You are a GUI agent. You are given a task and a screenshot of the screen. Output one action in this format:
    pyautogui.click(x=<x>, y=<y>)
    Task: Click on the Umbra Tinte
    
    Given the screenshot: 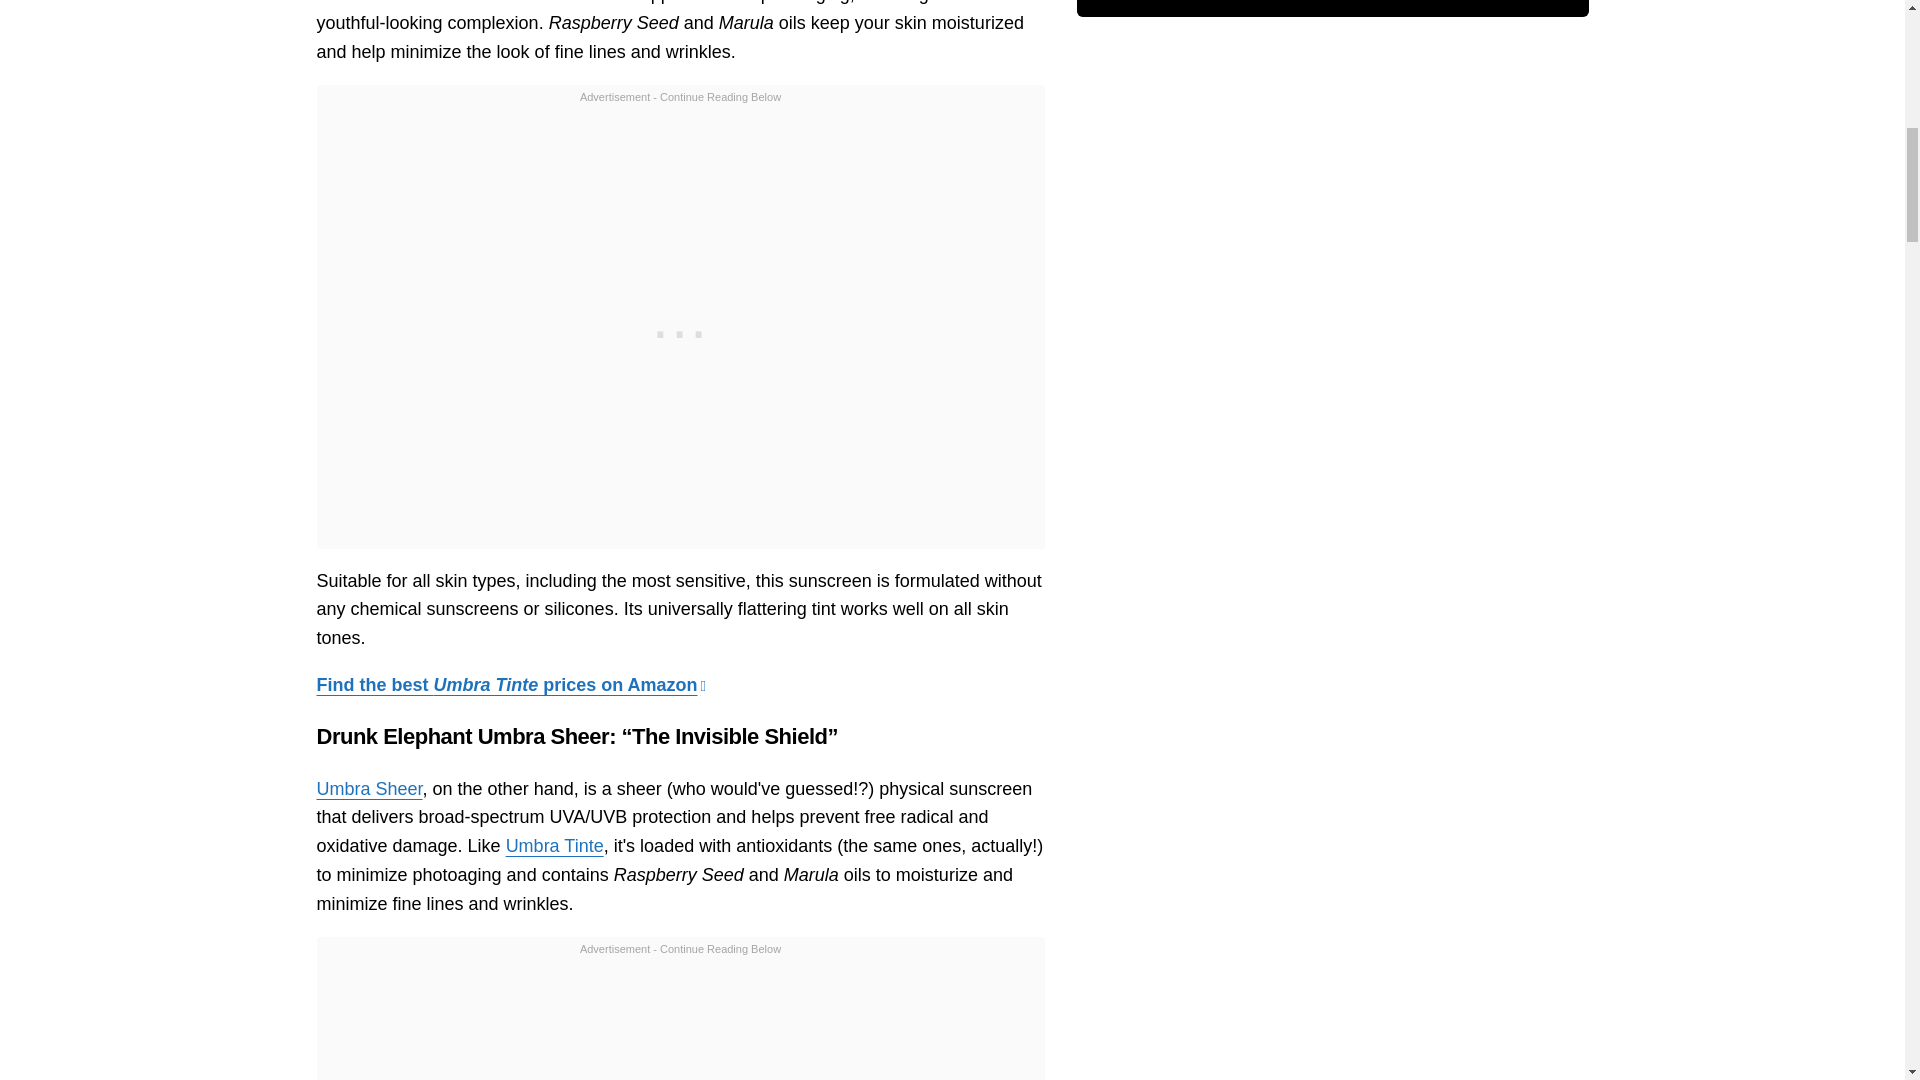 What is the action you would take?
    pyautogui.click(x=555, y=846)
    